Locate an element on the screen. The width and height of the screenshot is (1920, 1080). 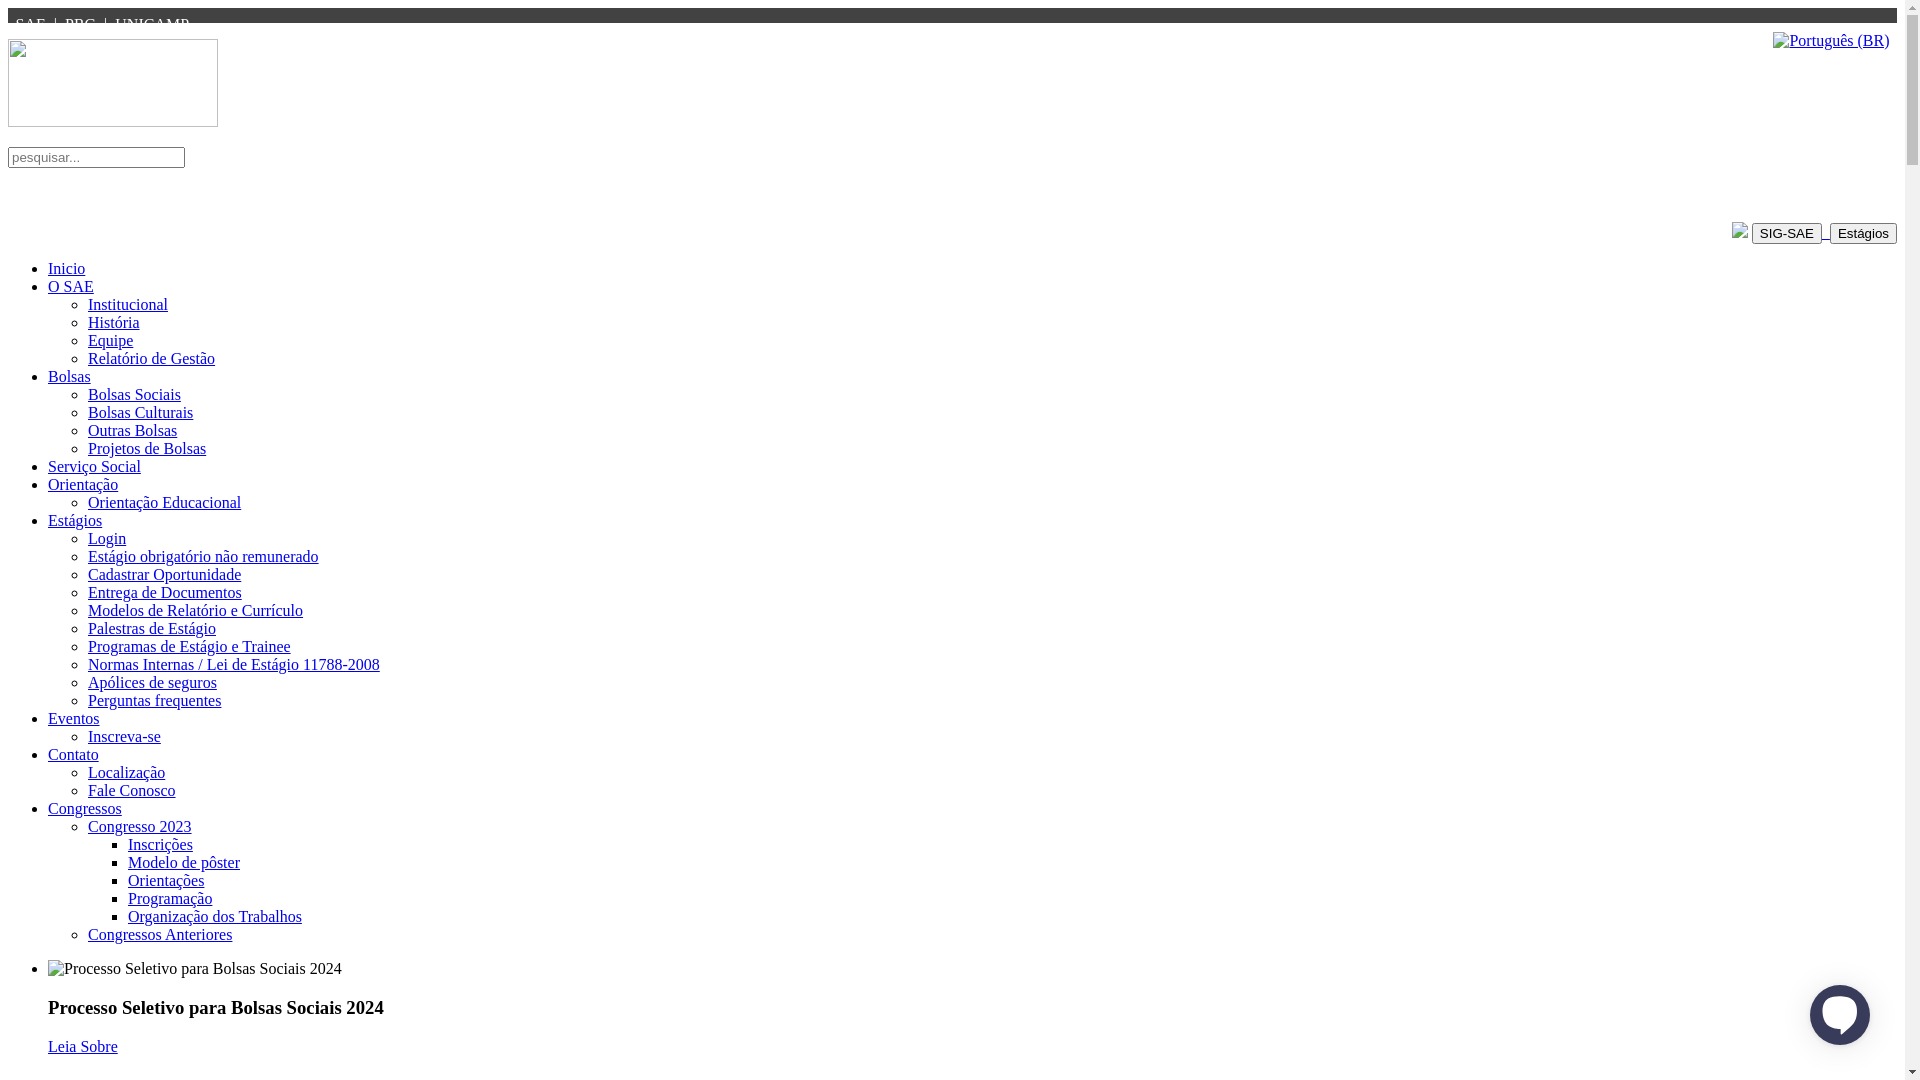
Inscreva-se is located at coordinates (124, 736).